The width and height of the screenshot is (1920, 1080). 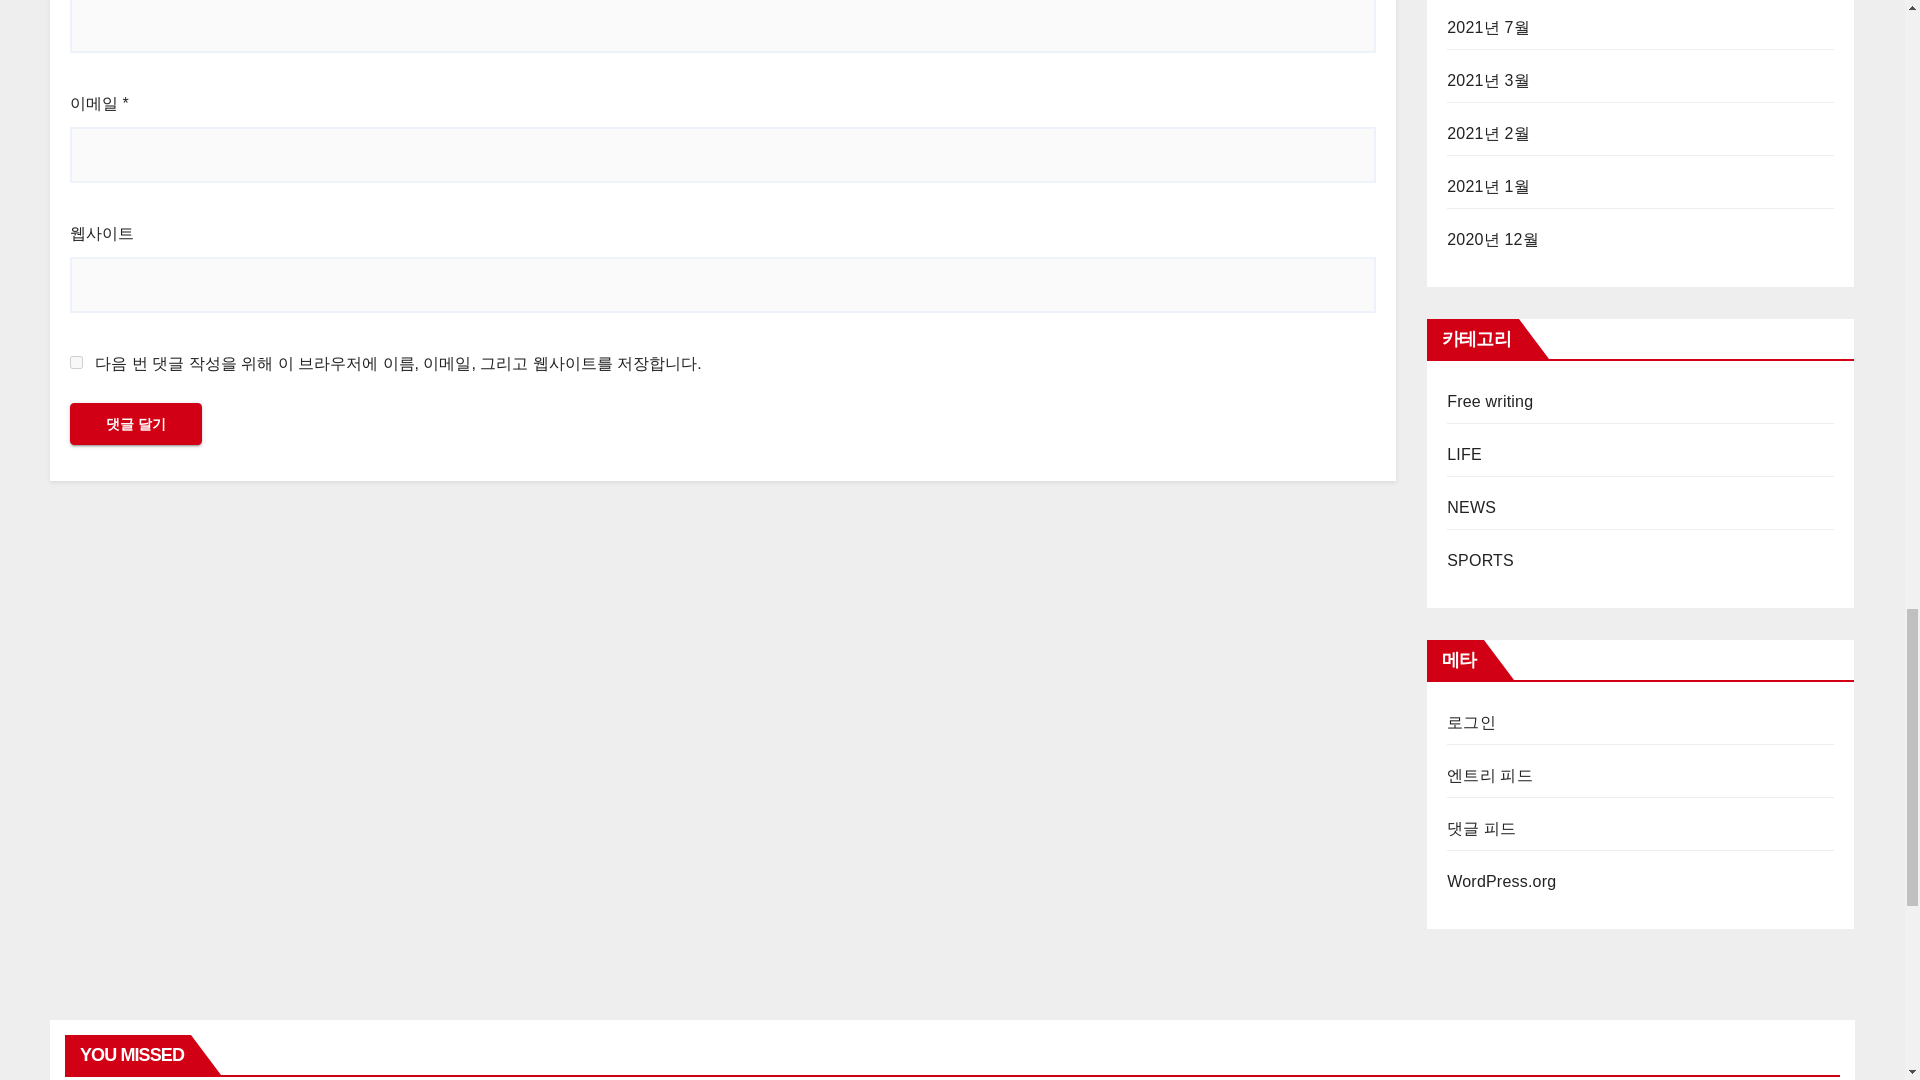 I want to click on yes, so click(x=76, y=362).